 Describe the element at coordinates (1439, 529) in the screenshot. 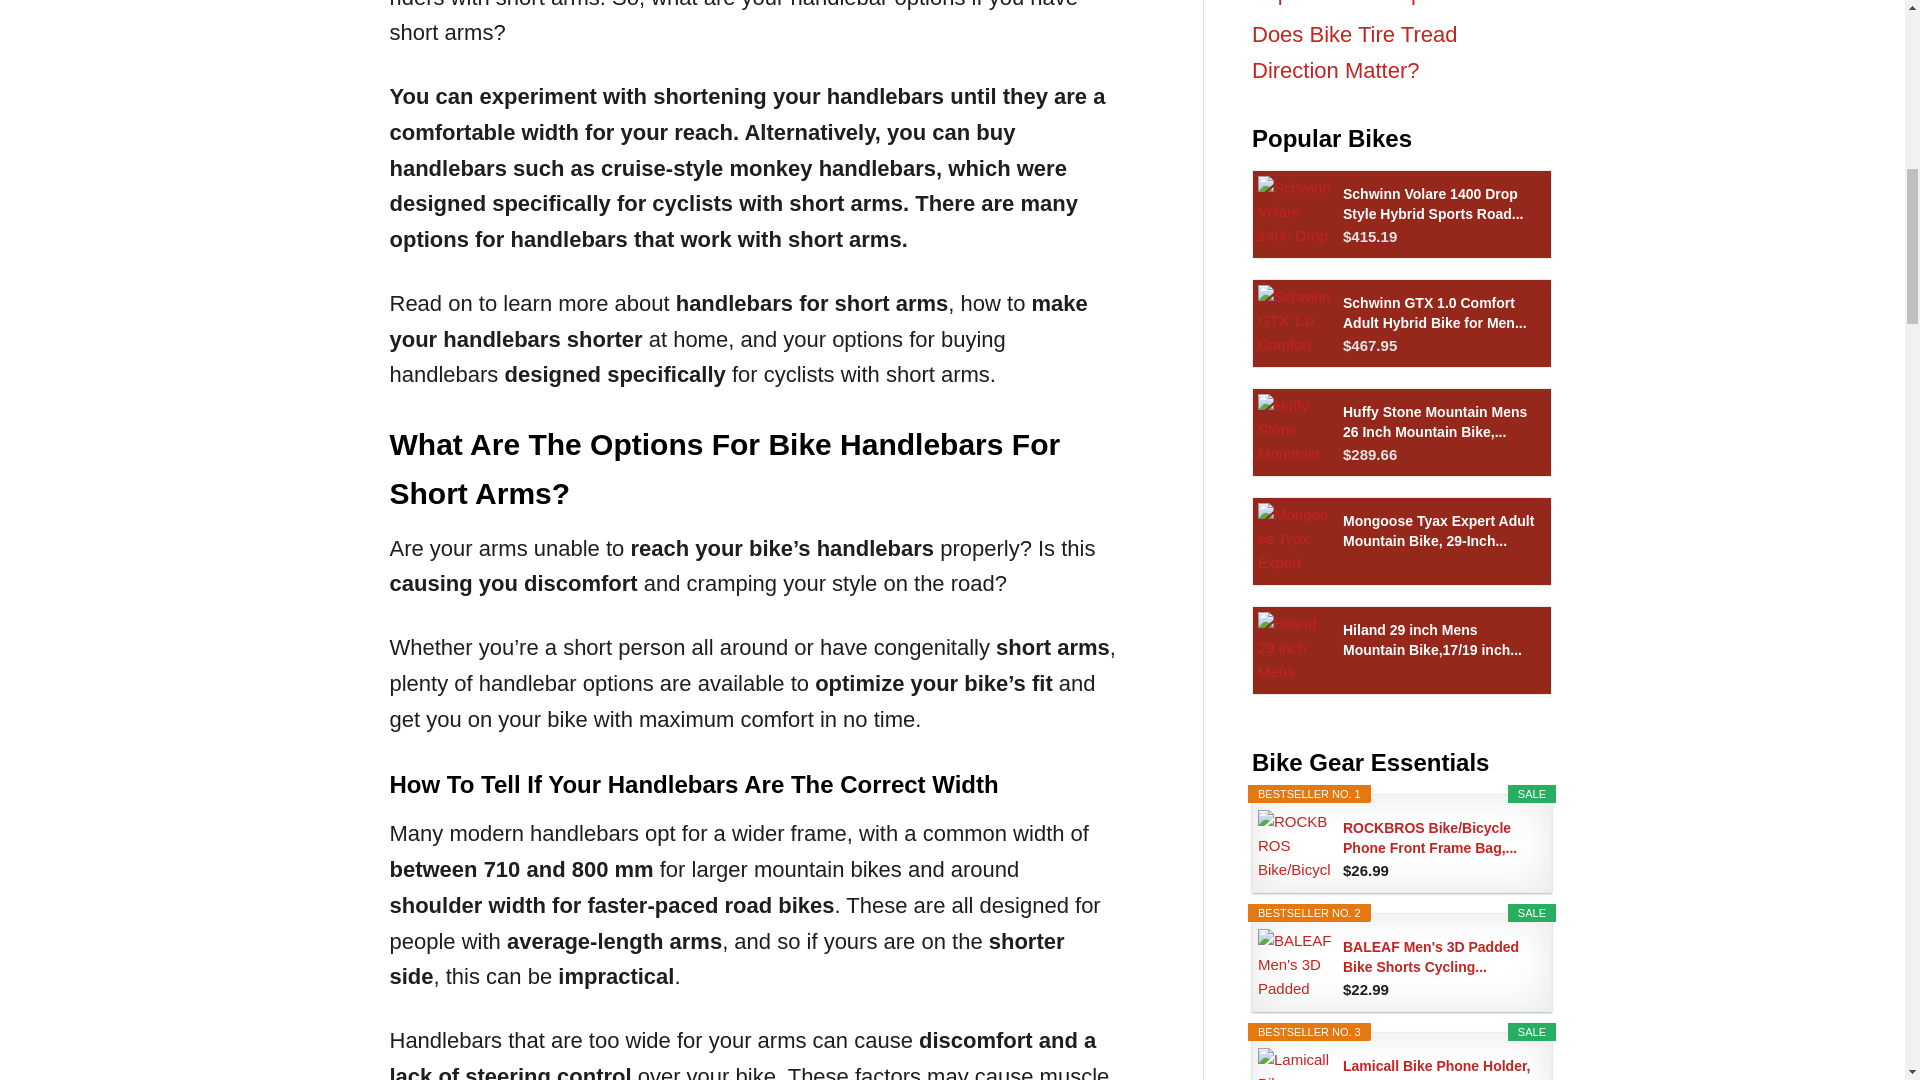

I see `Mongoose Tyax Expert Adult Mountain Bike, 29-Inch...` at that location.